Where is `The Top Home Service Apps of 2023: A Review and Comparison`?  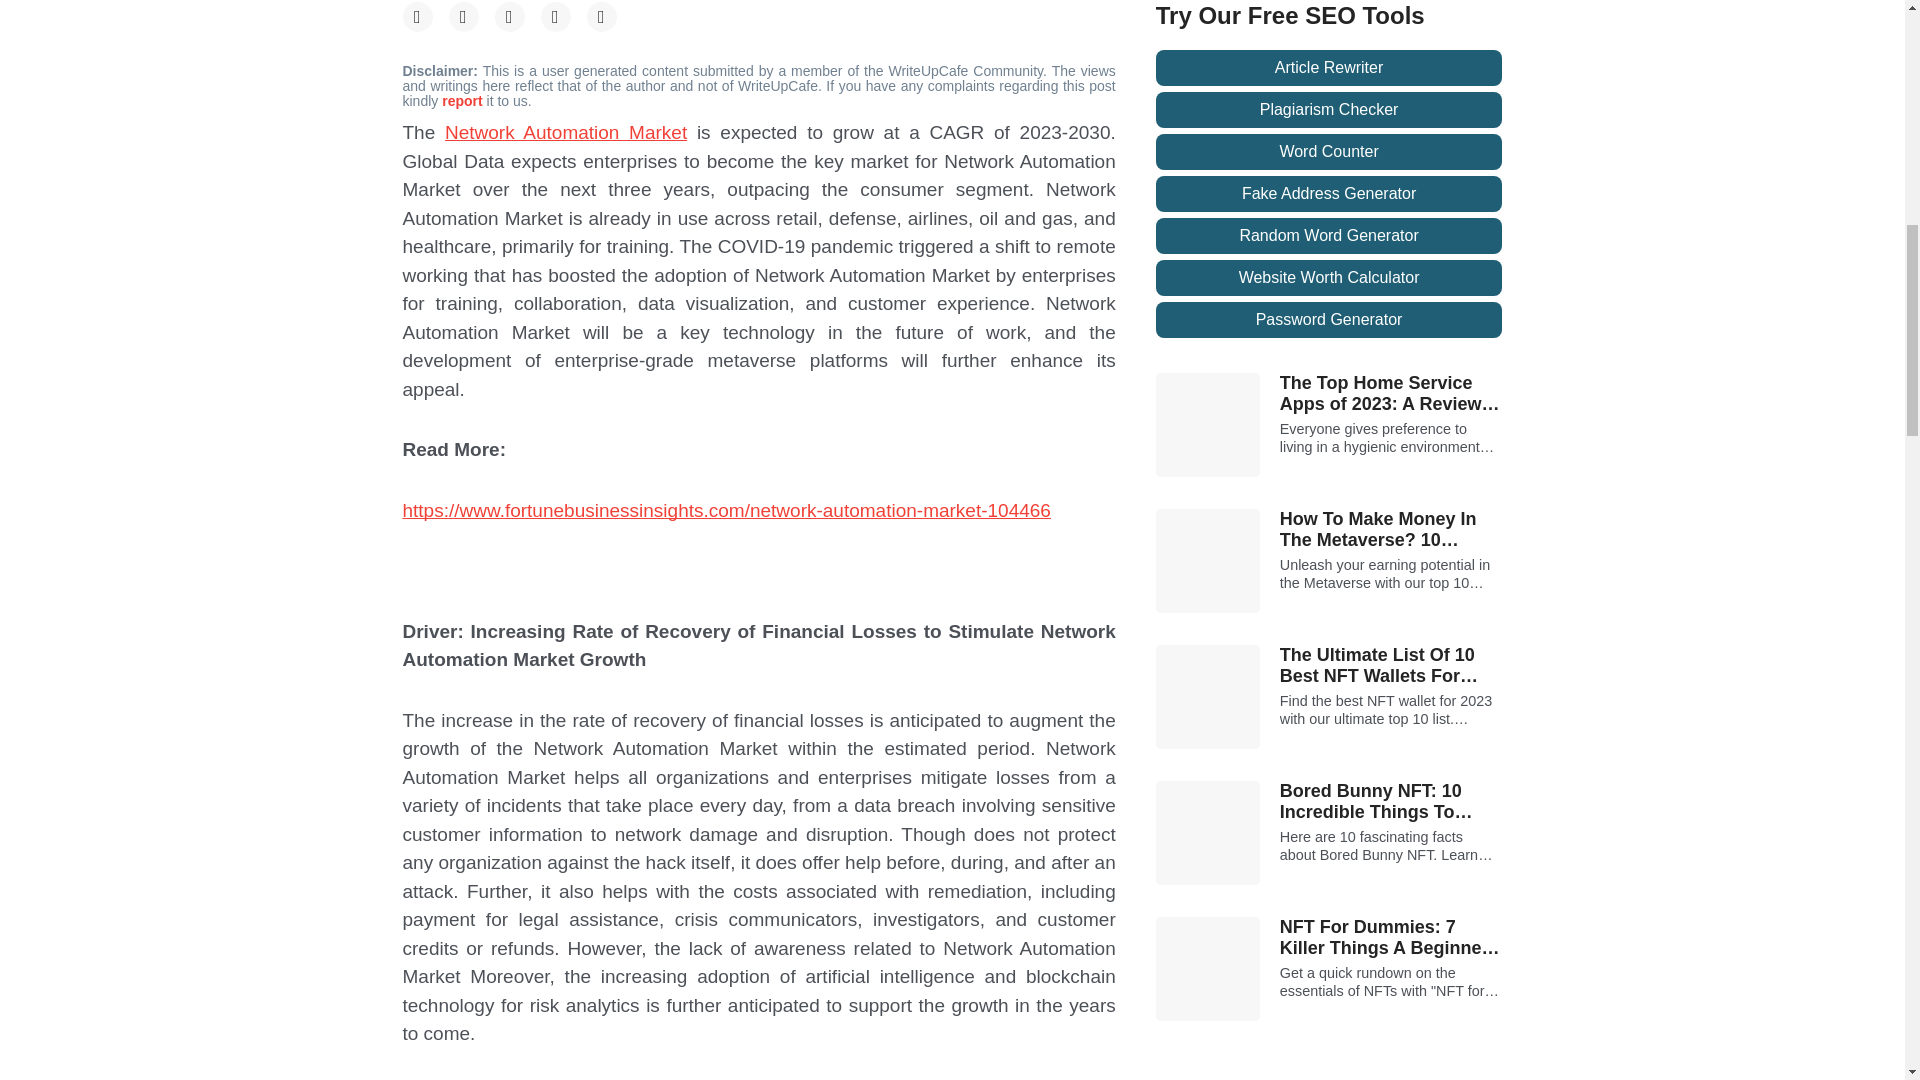
The Top Home Service Apps of 2023: A Review and Comparison is located at coordinates (1392, 394).